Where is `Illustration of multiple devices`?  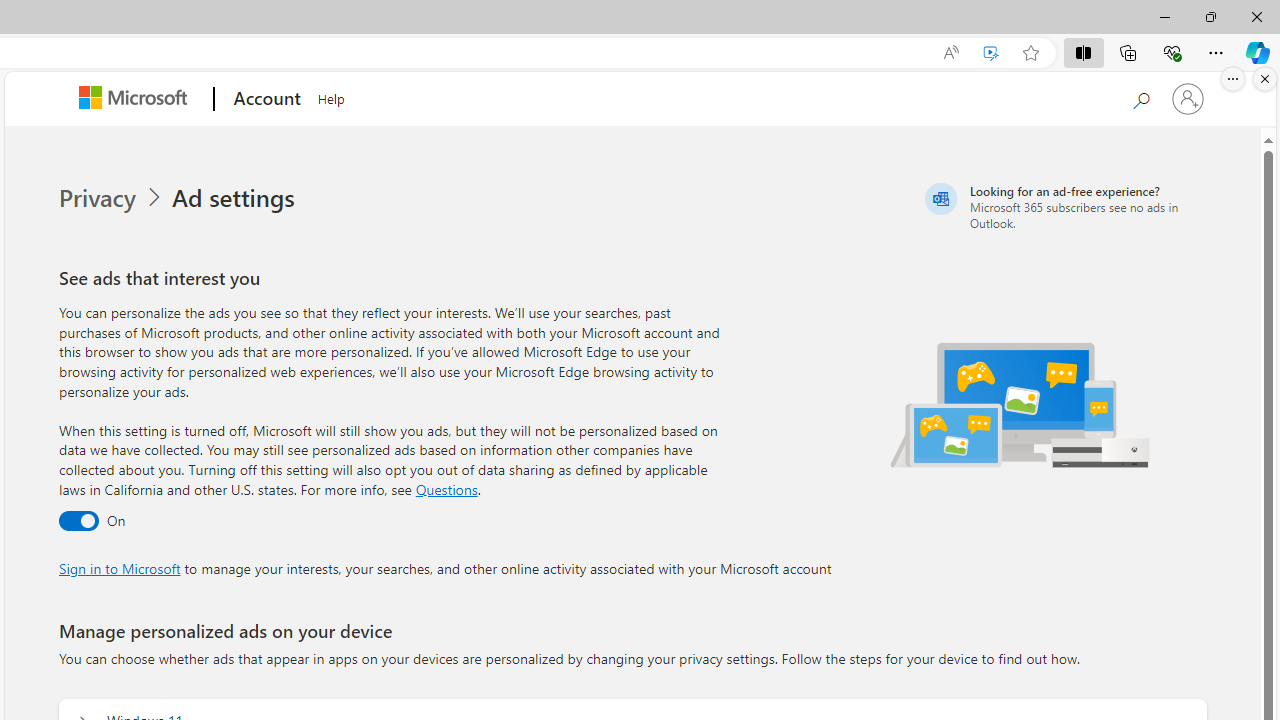
Illustration of multiple devices is located at coordinates (1021, 404).